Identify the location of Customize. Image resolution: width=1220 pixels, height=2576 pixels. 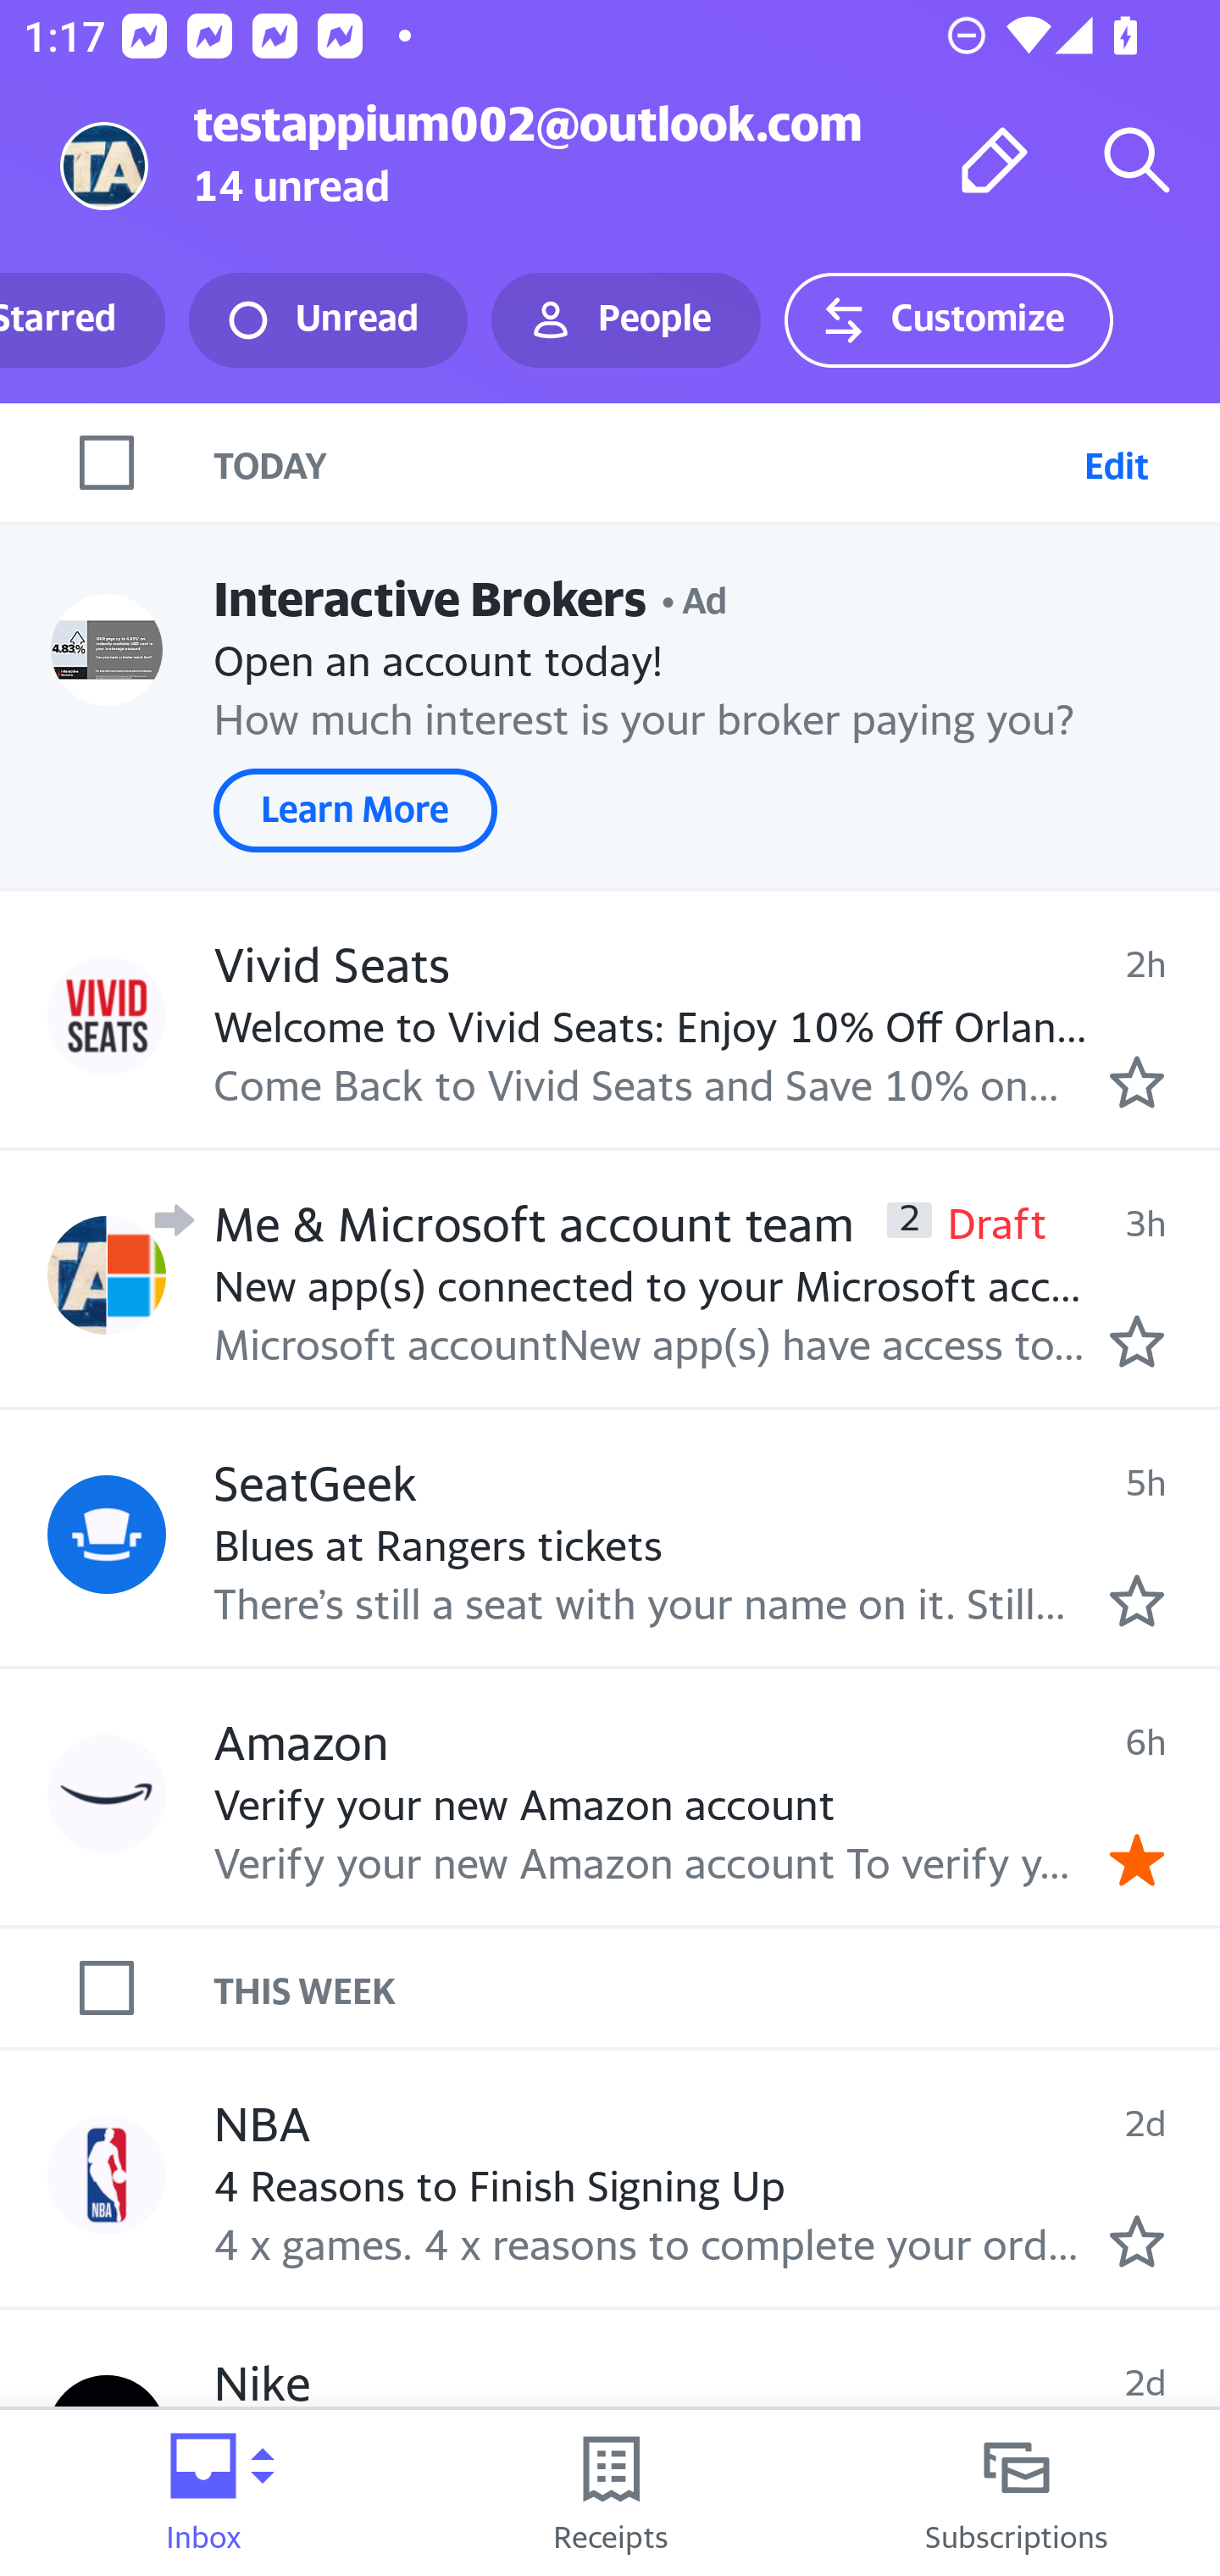
(948, 320).